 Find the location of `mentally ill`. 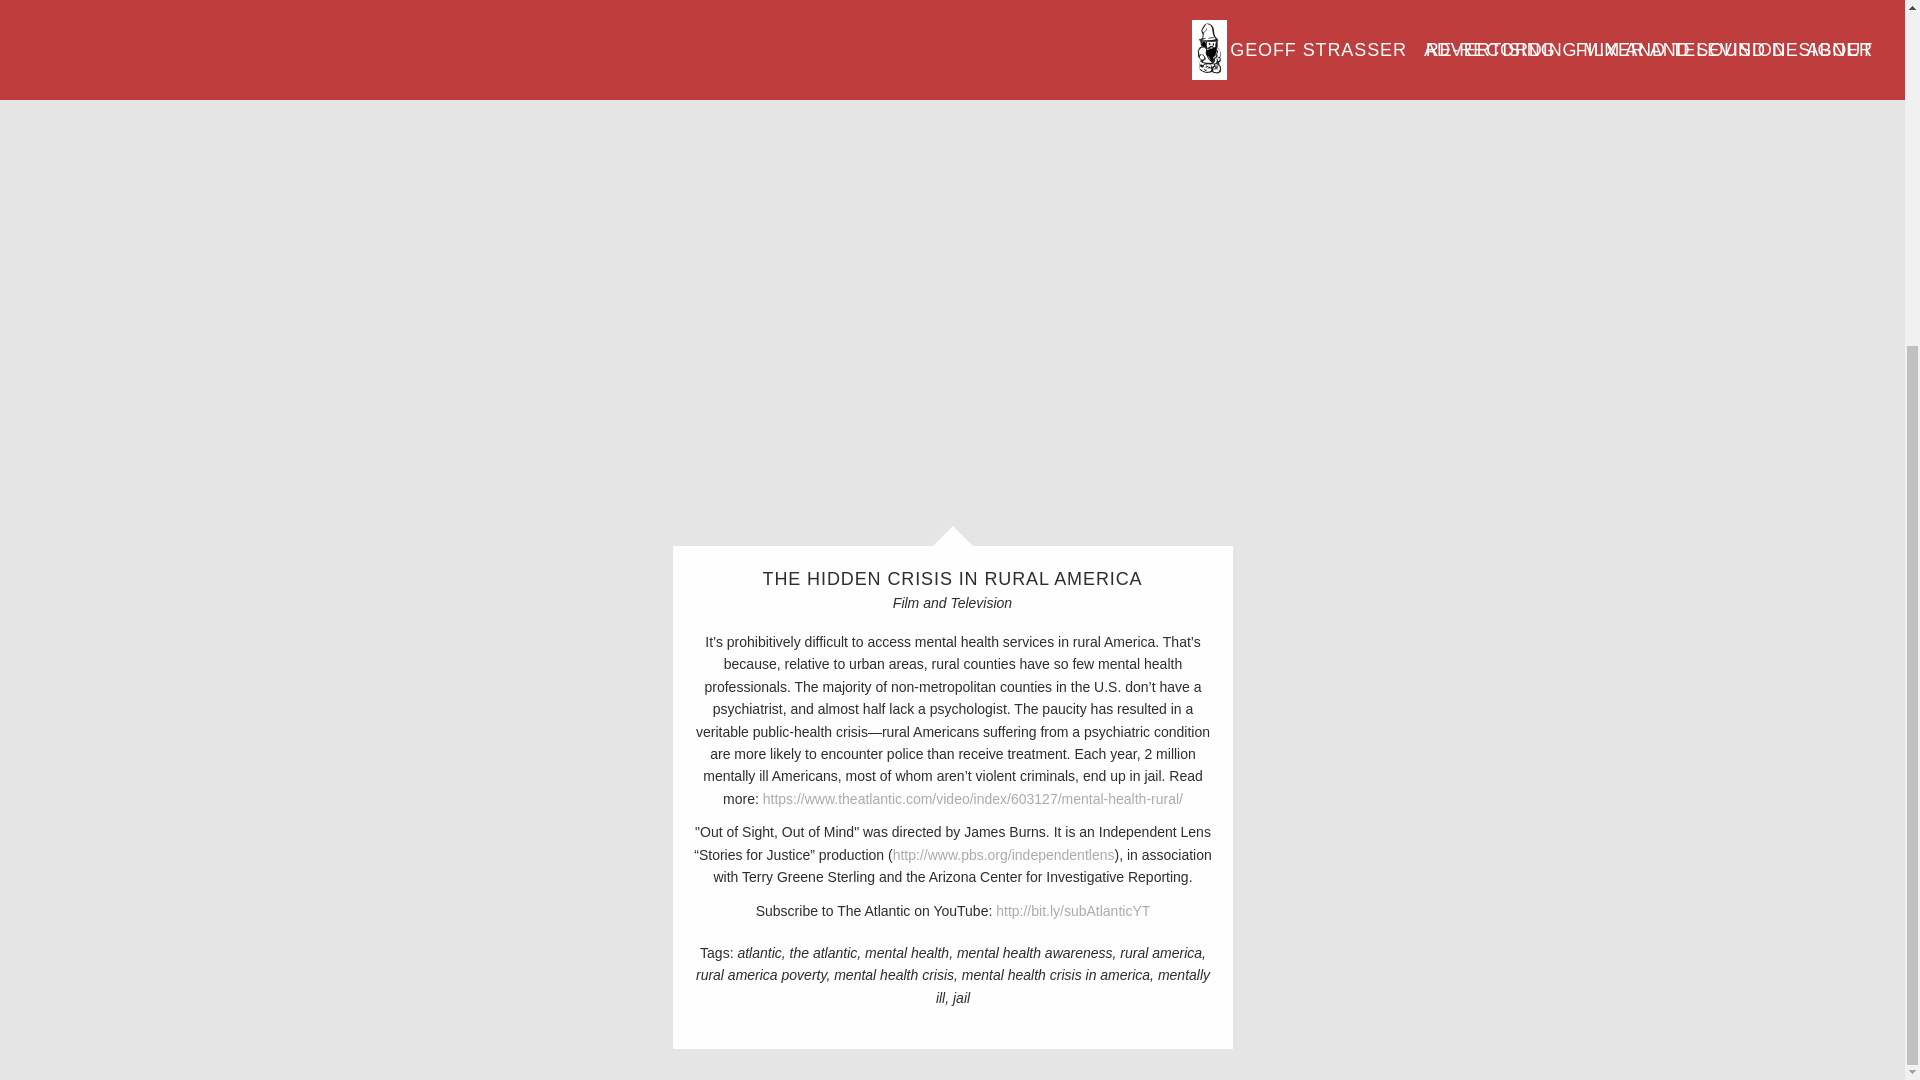

mentally ill is located at coordinates (1072, 986).